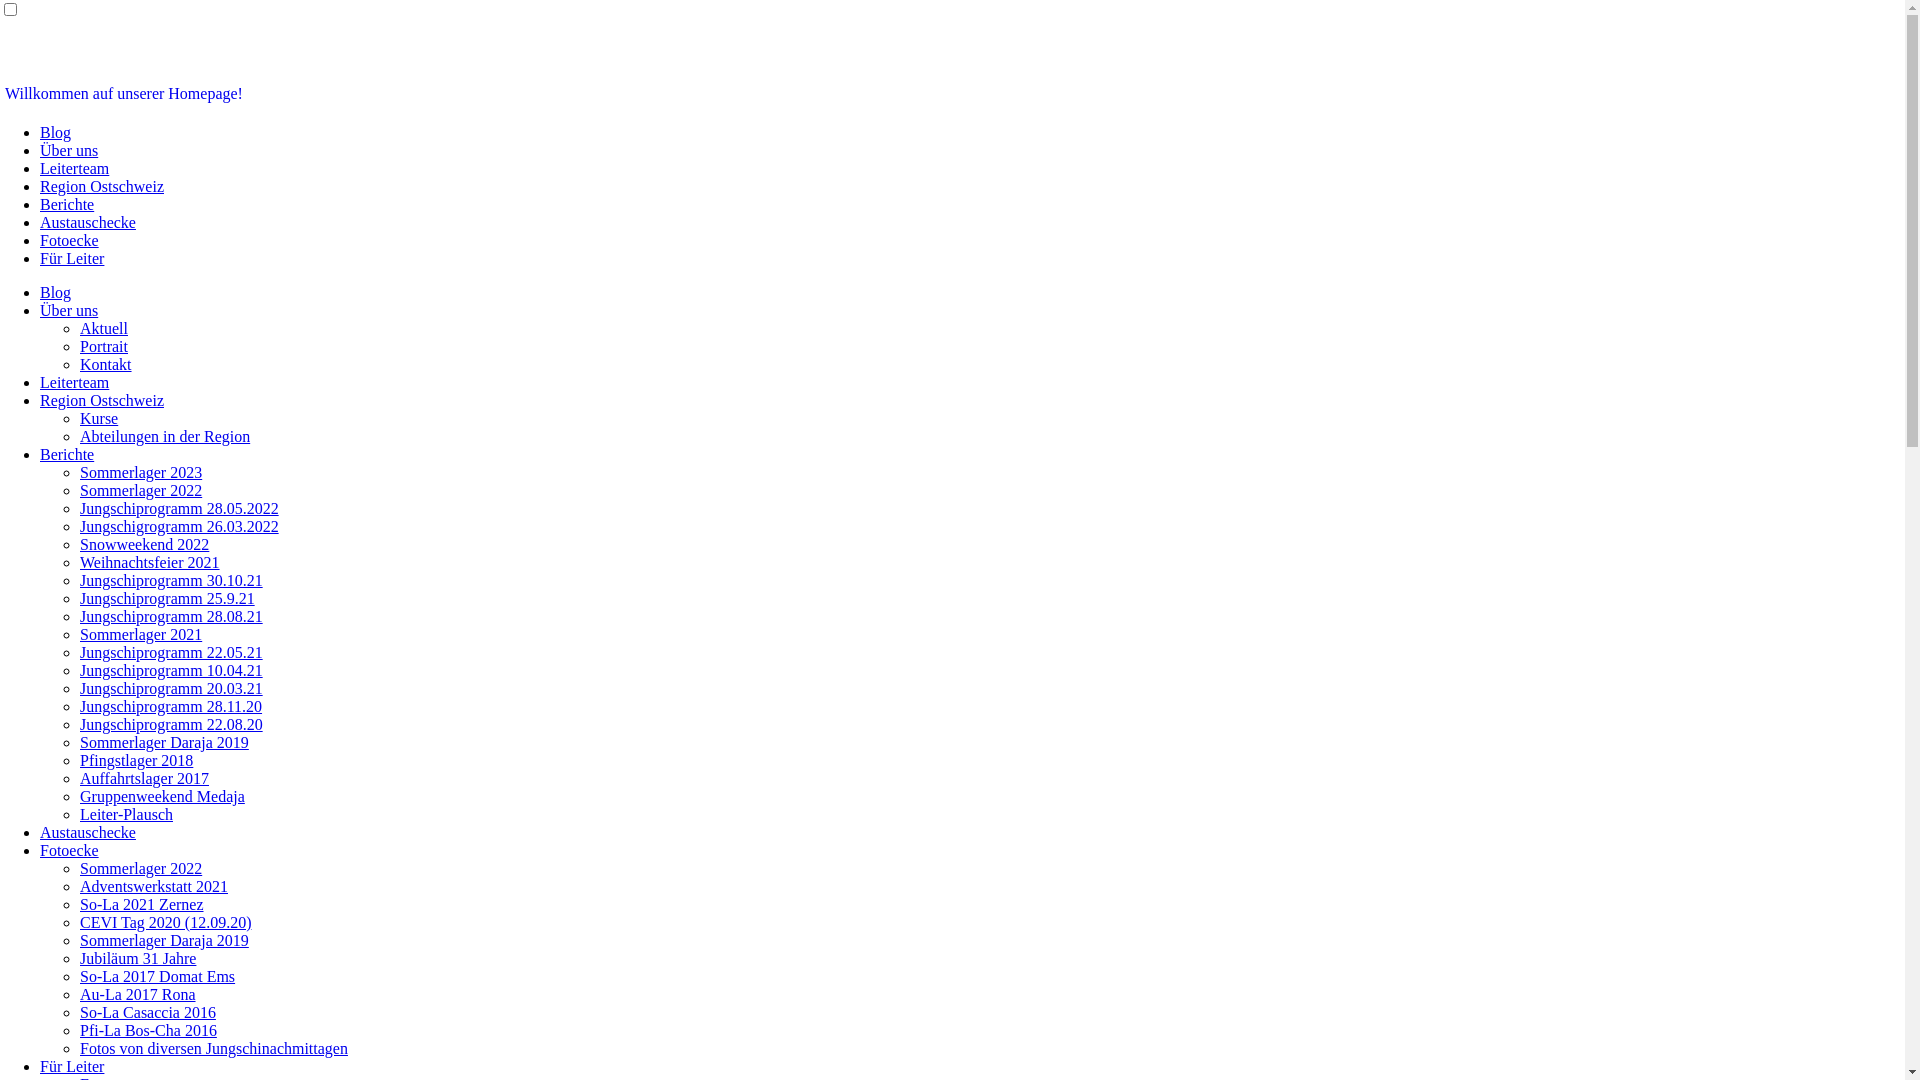  What do you see at coordinates (172, 670) in the screenshot?
I see `Jungschiprogramm 10.04.21` at bounding box center [172, 670].